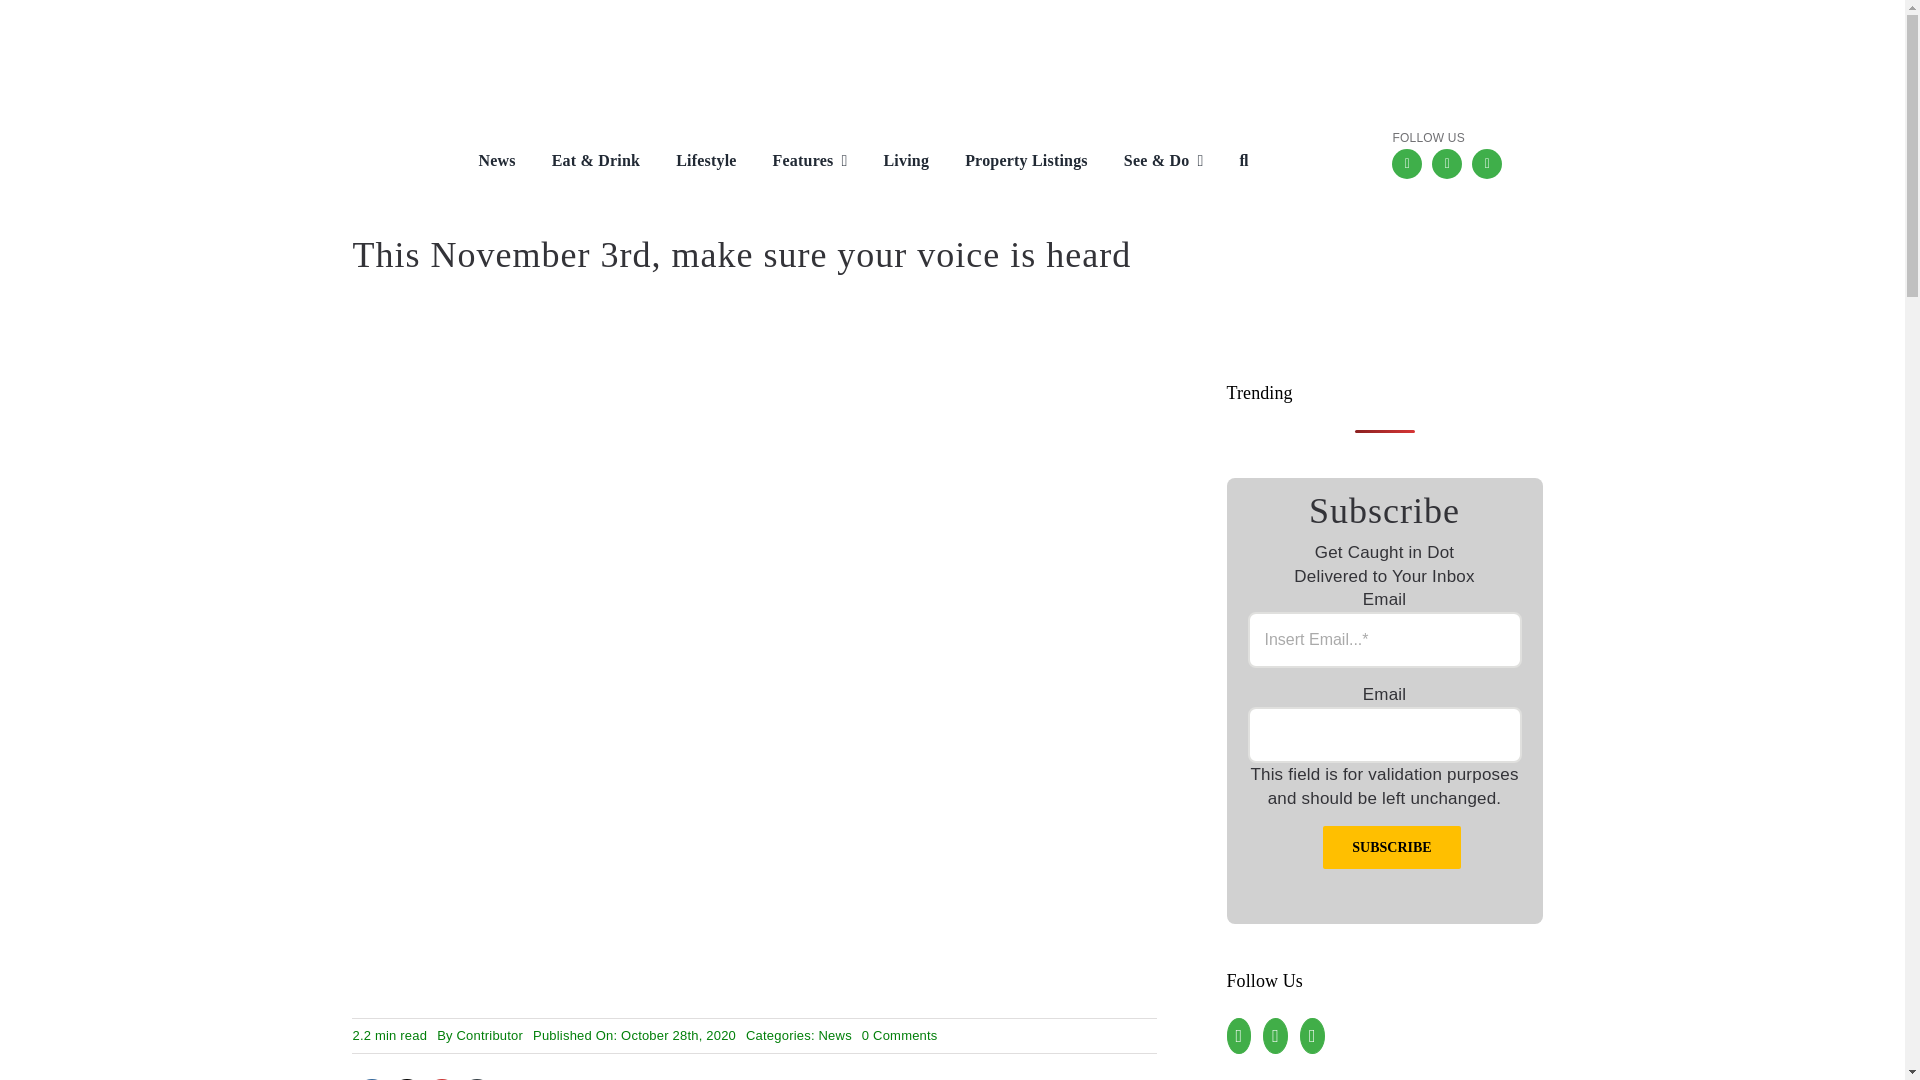  What do you see at coordinates (1390, 848) in the screenshot?
I see `Subscribe` at bounding box center [1390, 848].